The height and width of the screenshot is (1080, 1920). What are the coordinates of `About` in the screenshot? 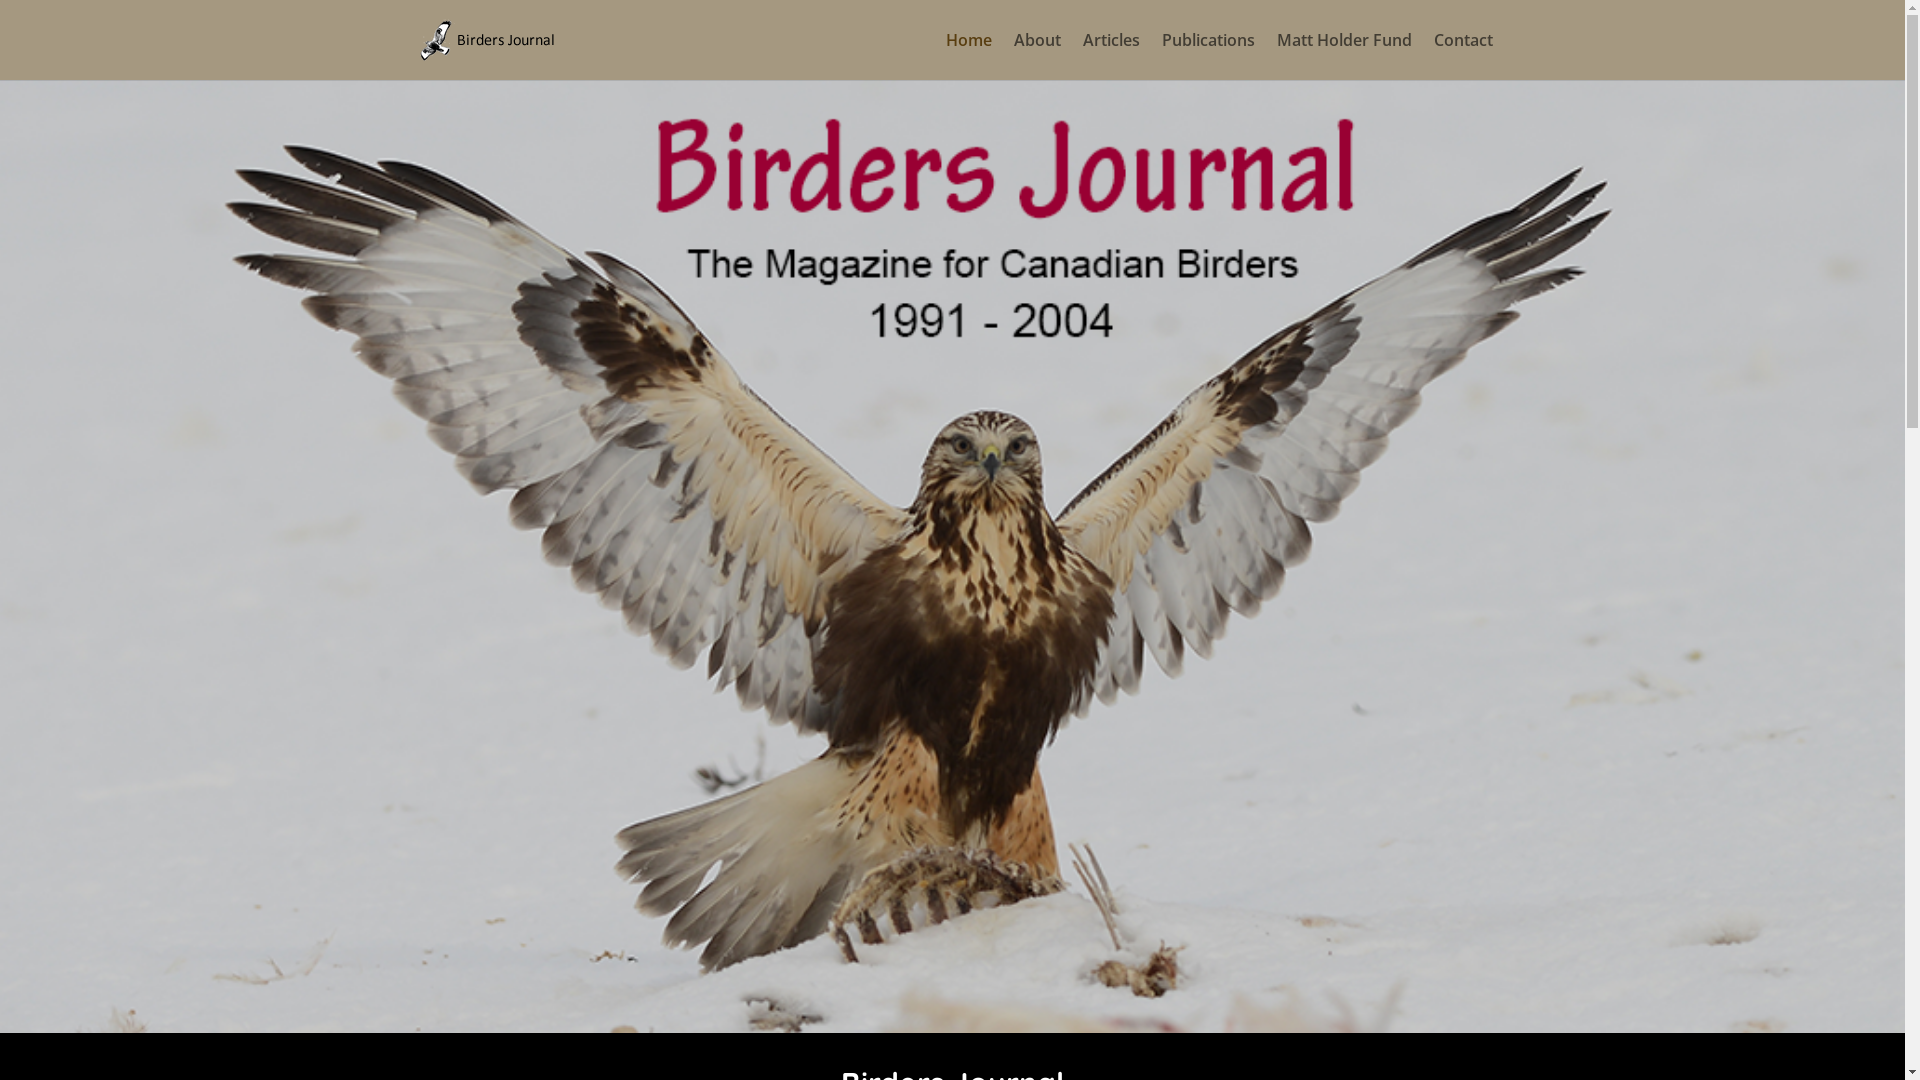 It's located at (1037, 56).